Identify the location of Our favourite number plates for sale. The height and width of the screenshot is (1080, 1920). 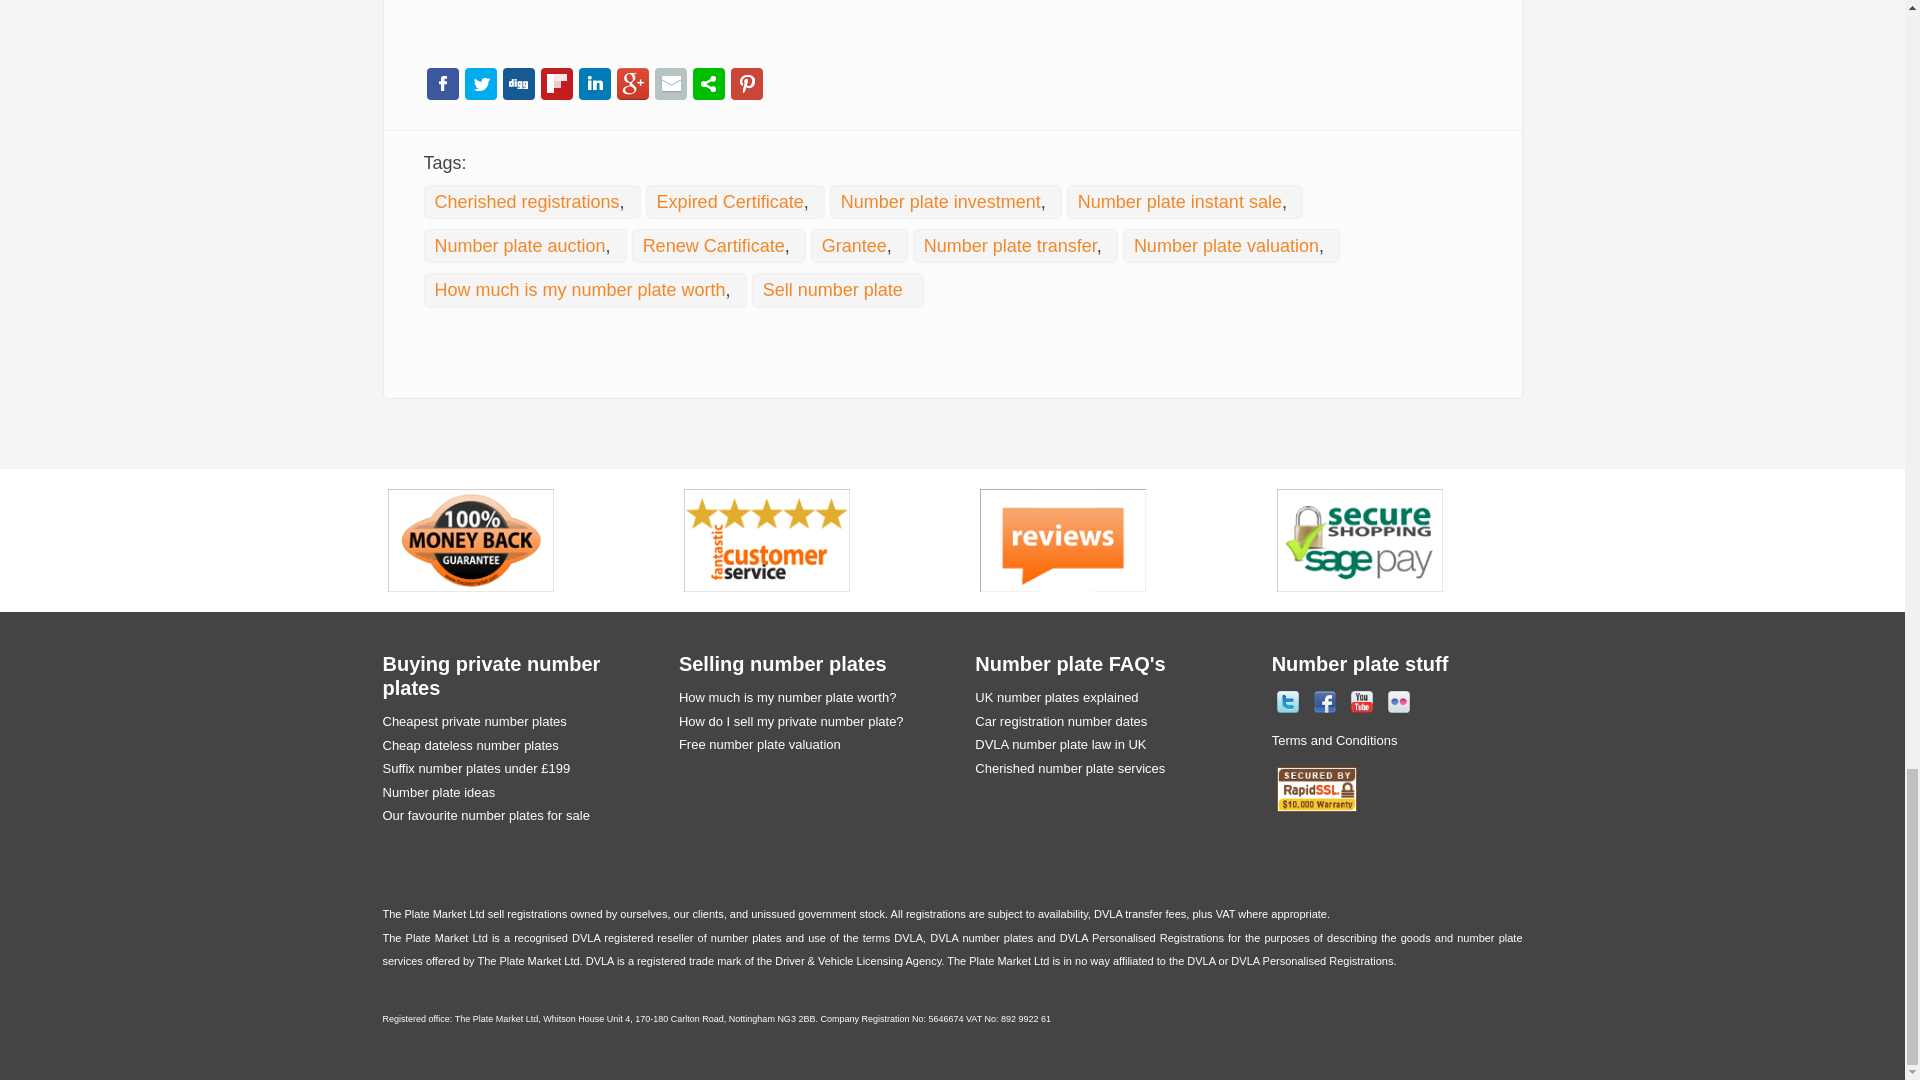
(486, 814).